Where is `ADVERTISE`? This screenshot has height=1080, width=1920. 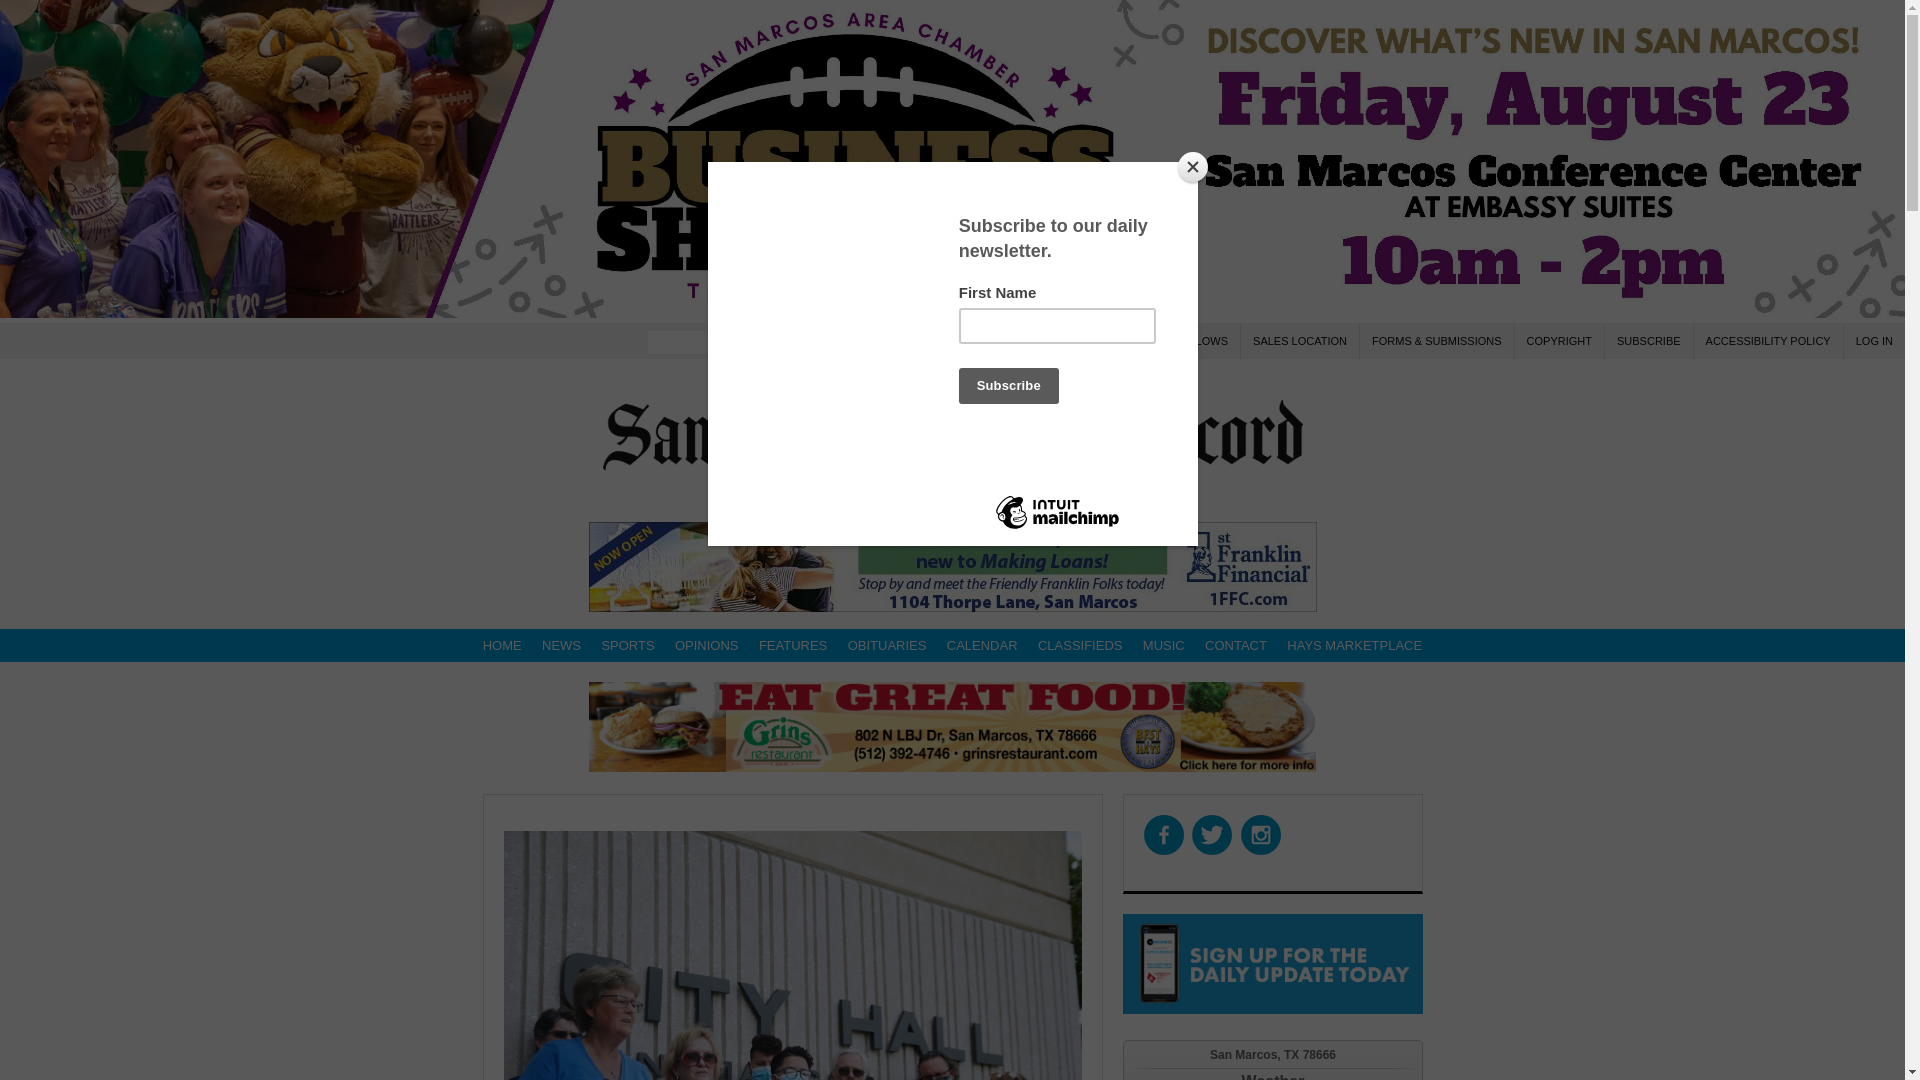 ADVERTISE is located at coordinates (1008, 340).